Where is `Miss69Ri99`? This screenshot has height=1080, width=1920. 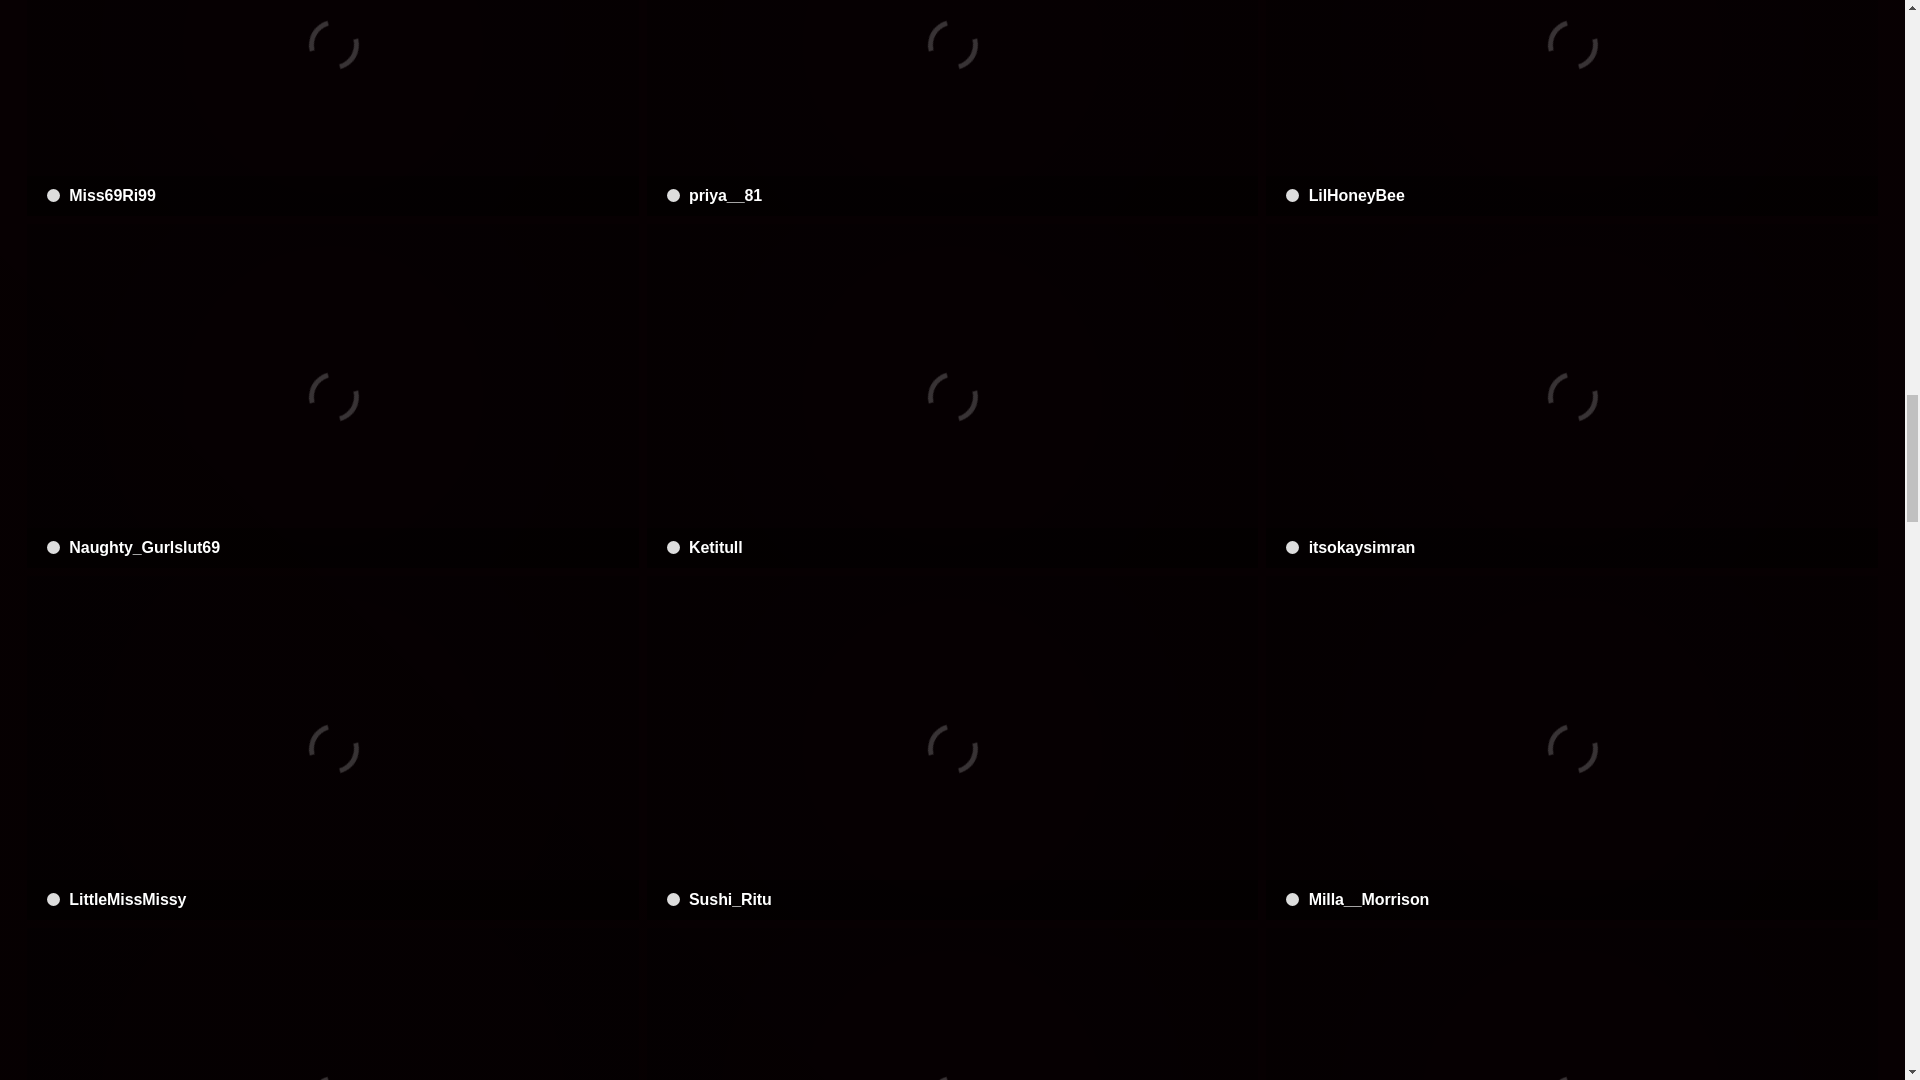 Miss69Ri99 is located at coordinates (332, 108).